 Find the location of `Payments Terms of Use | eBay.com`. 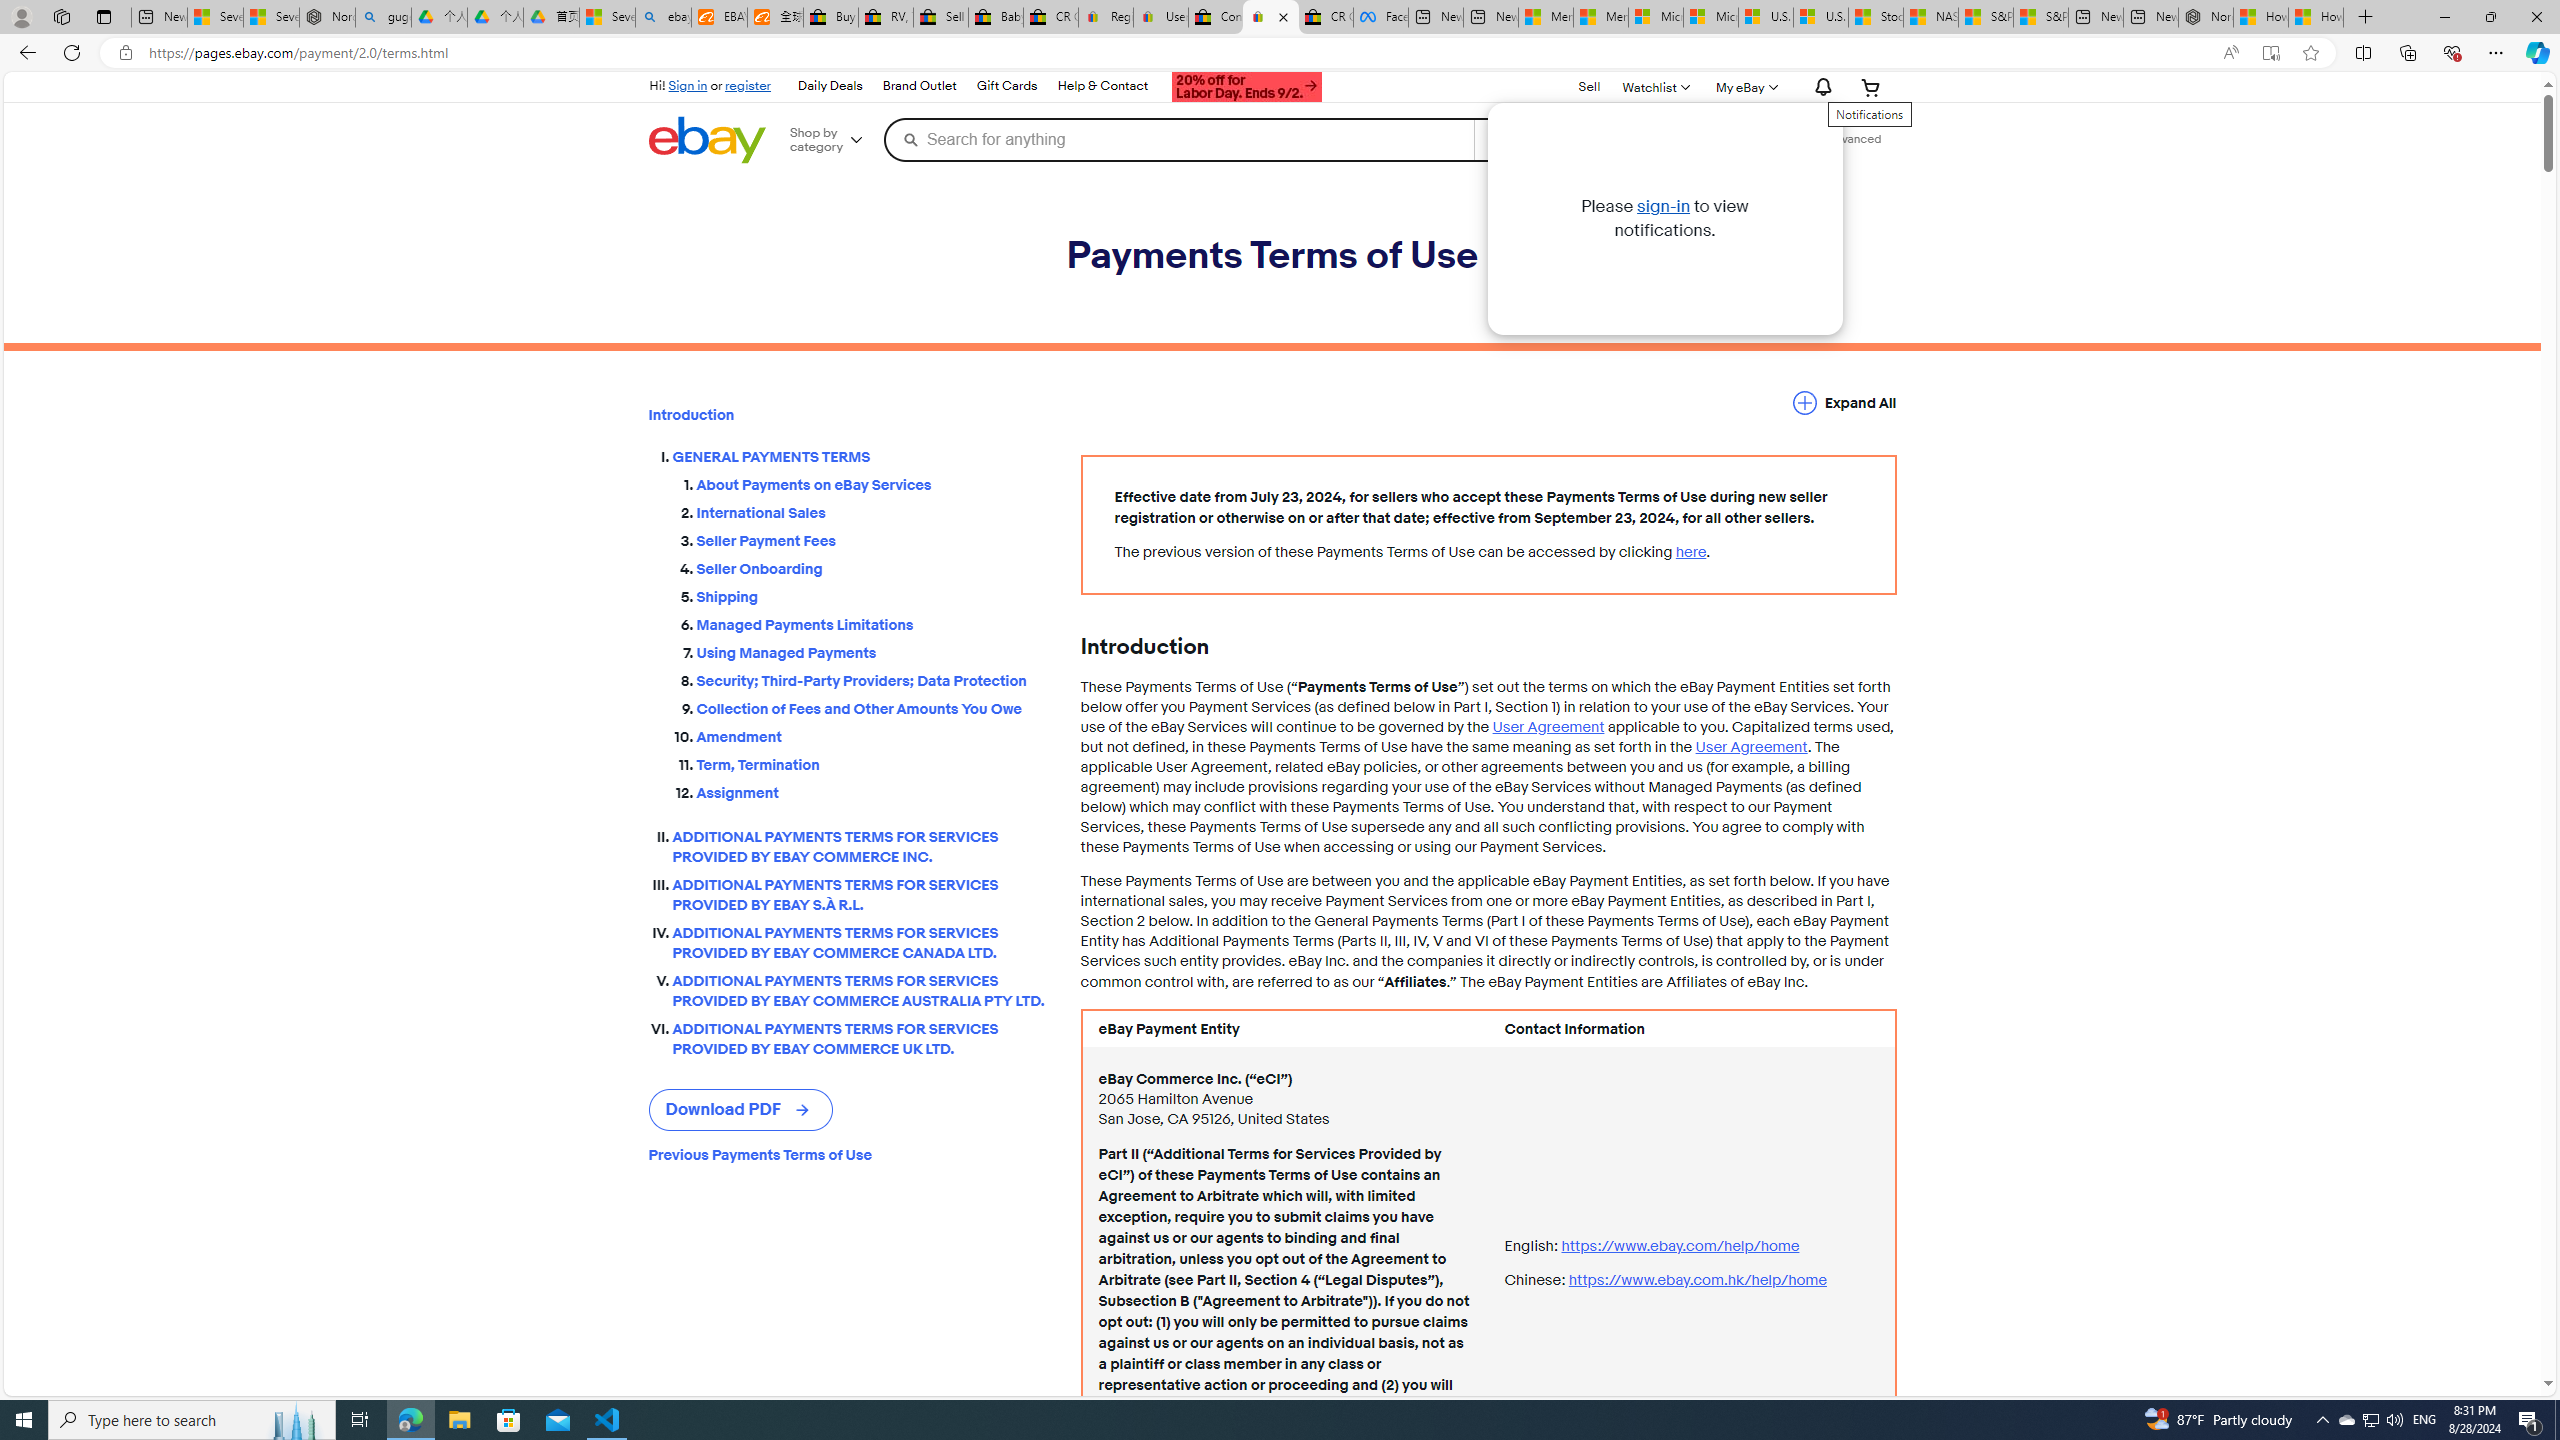

Payments Terms of Use | eBay.com is located at coordinates (1270, 17).